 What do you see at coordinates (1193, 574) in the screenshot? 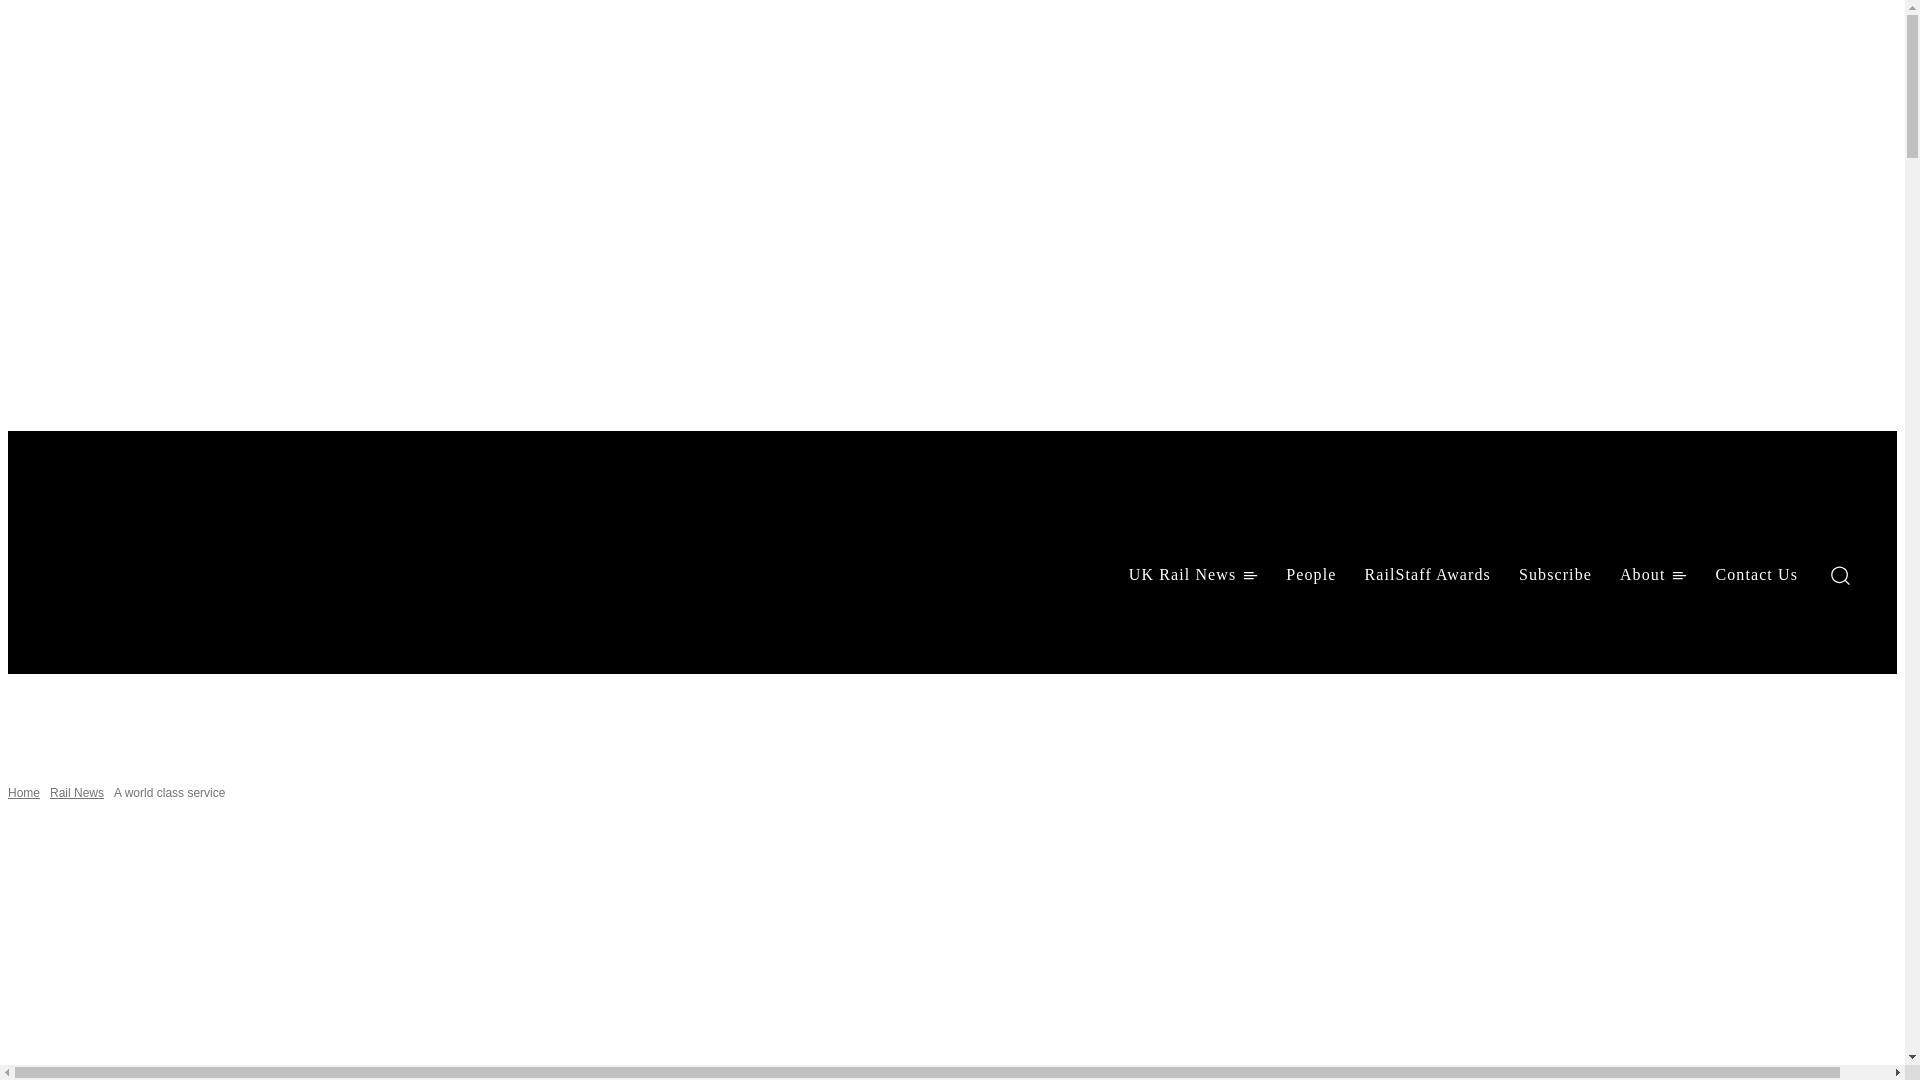
I see `UK Rail News` at bounding box center [1193, 574].